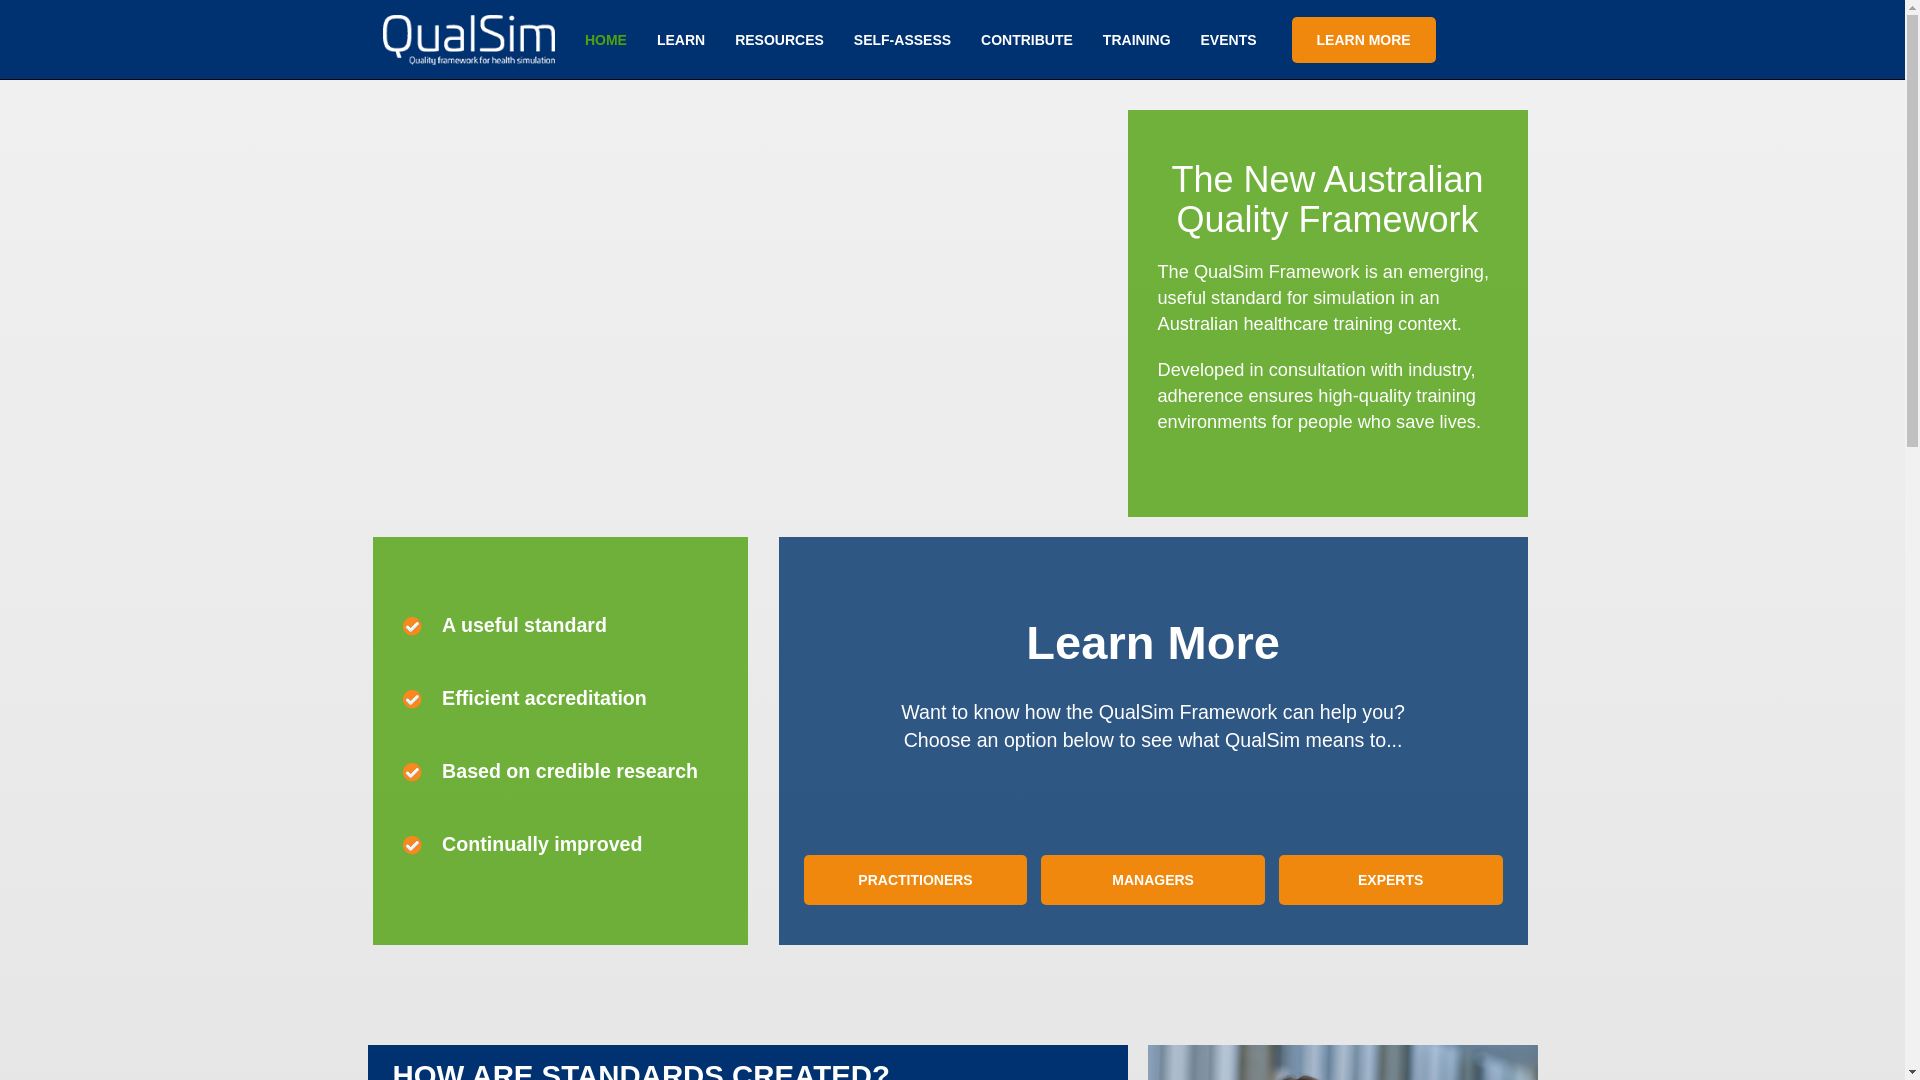 This screenshot has height=1080, width=1920. Describe the element at coordinates (915, 880) in the screenshot. I see `PRACTITIONERS` at that location.